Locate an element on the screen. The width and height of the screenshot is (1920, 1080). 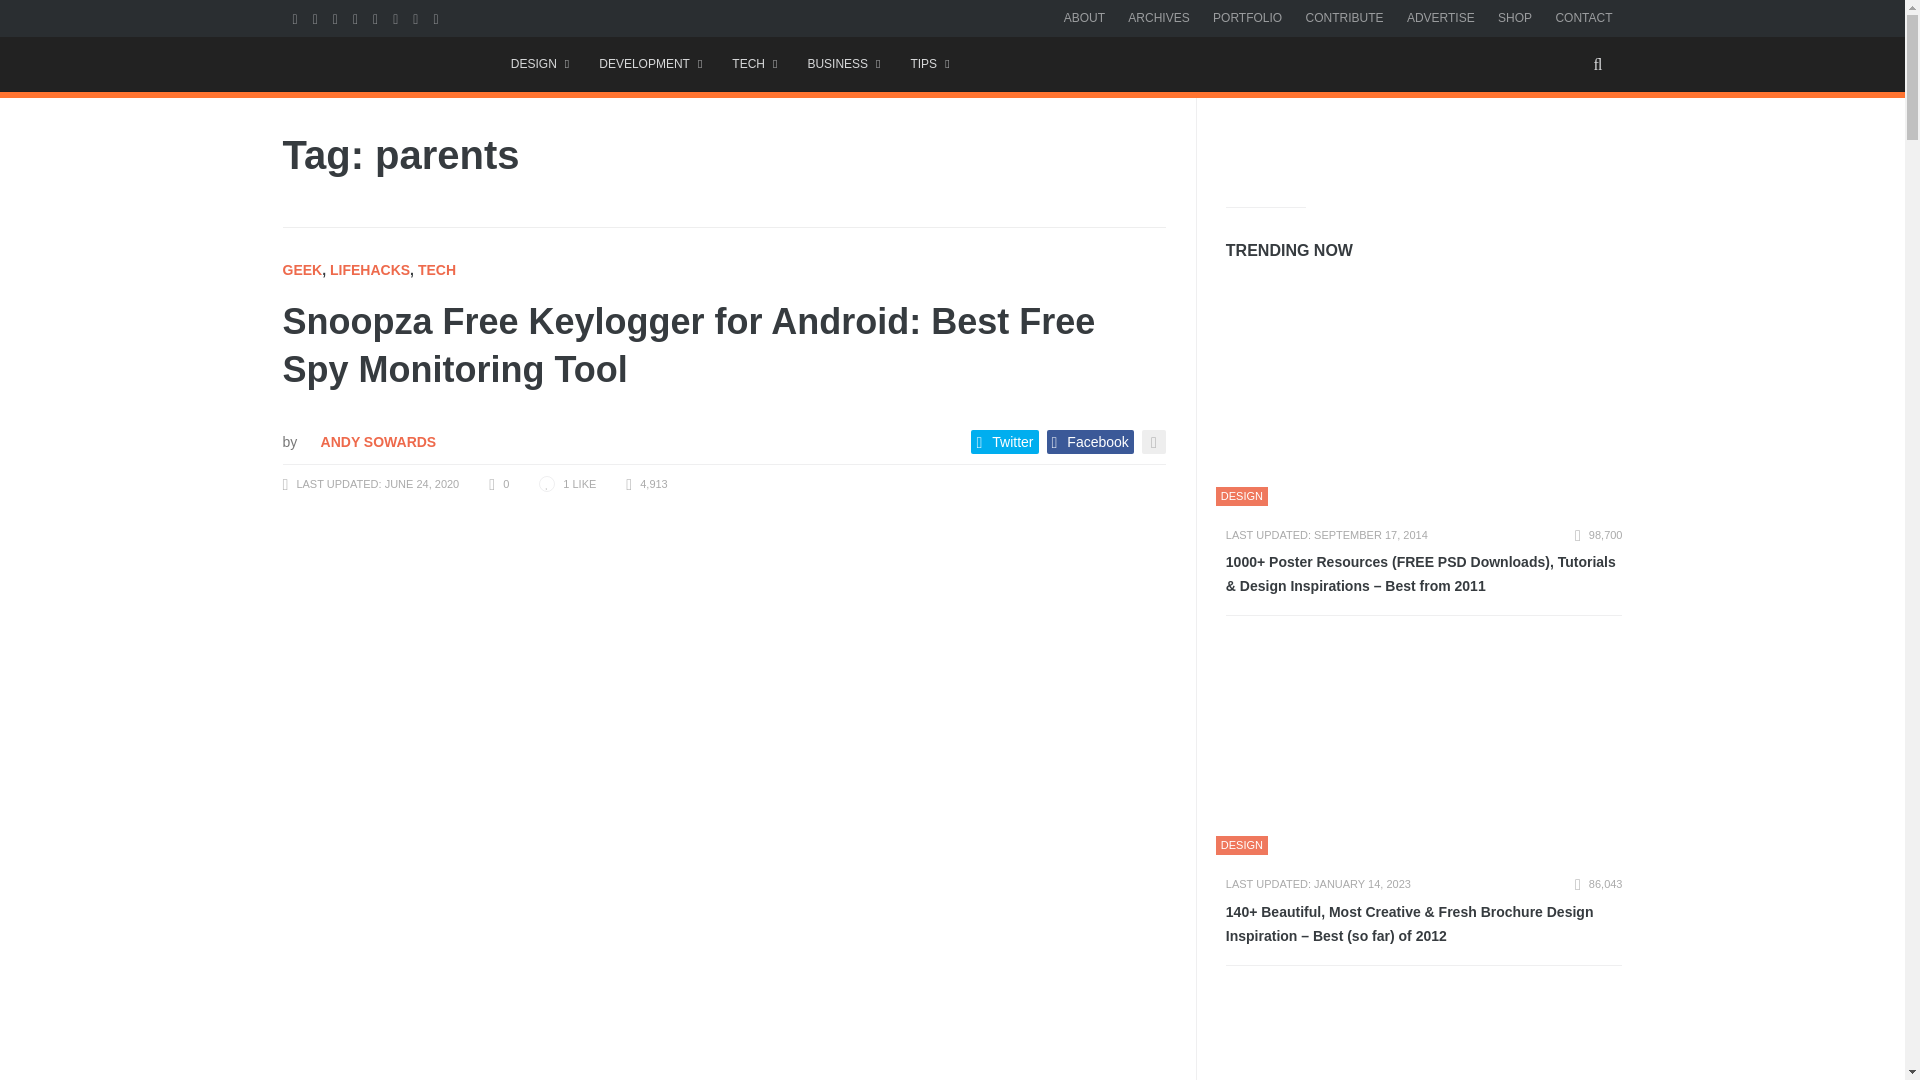
PORTFOLIO is located at coordinates (1248, 17).